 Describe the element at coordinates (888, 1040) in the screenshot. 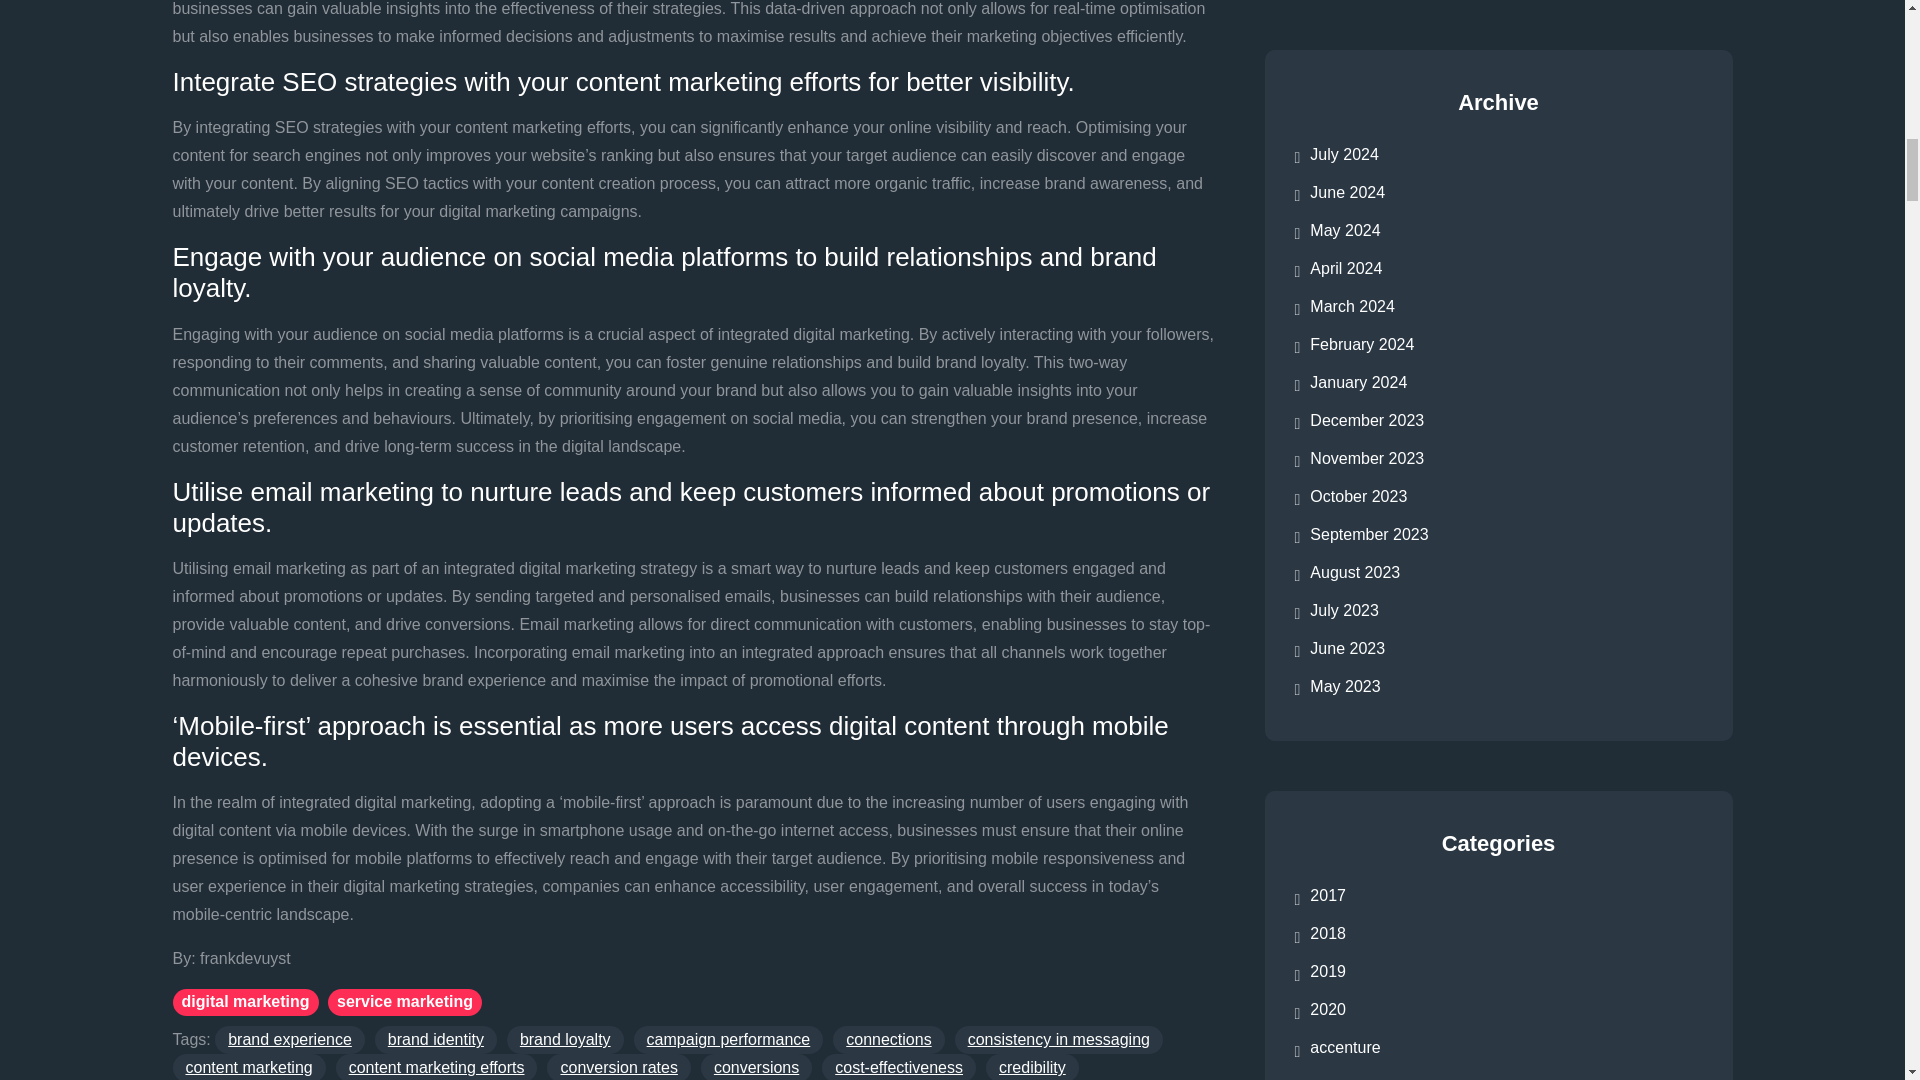

I see `connections` at that location.